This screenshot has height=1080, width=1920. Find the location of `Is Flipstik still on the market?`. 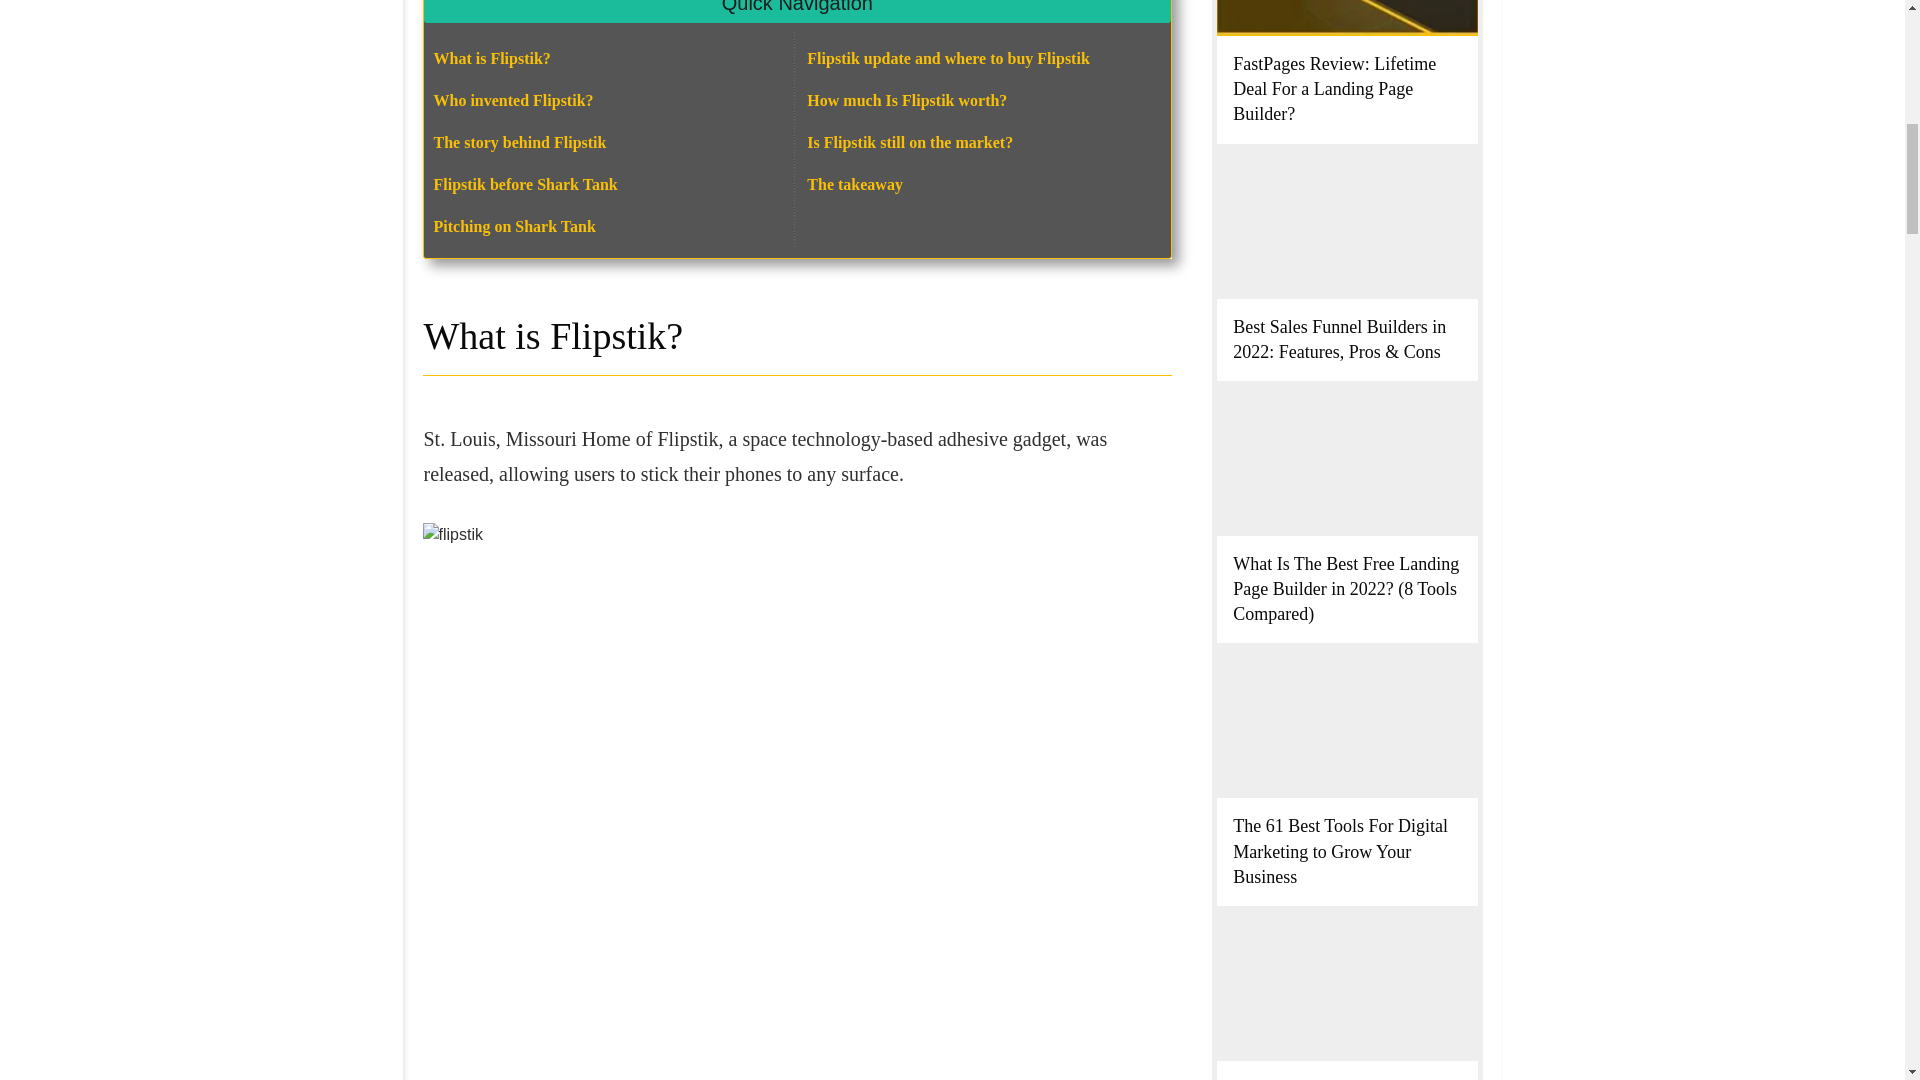

Is Flipstik still on the market? is located at coordinates (910, 142).